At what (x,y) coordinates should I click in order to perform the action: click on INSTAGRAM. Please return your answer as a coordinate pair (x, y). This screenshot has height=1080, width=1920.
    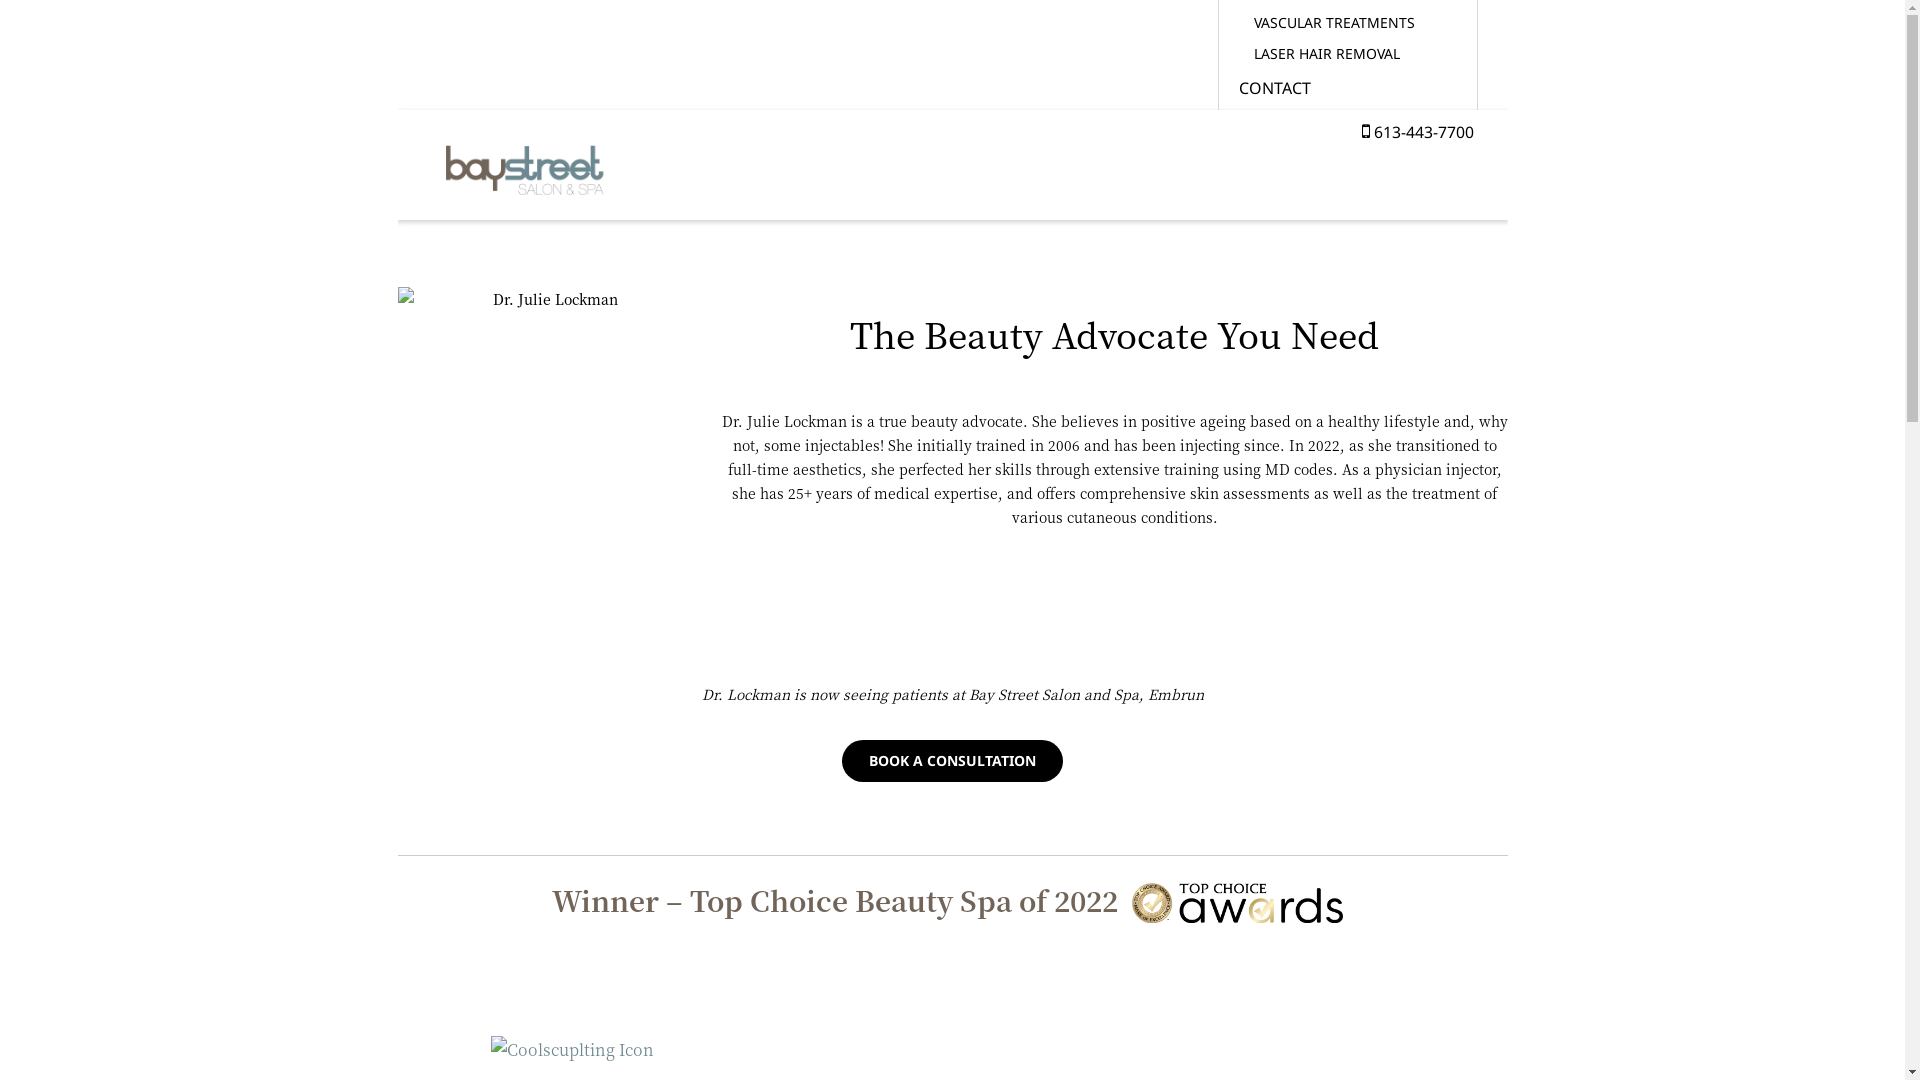
    Looking at the image, I should click on (1248, 198).